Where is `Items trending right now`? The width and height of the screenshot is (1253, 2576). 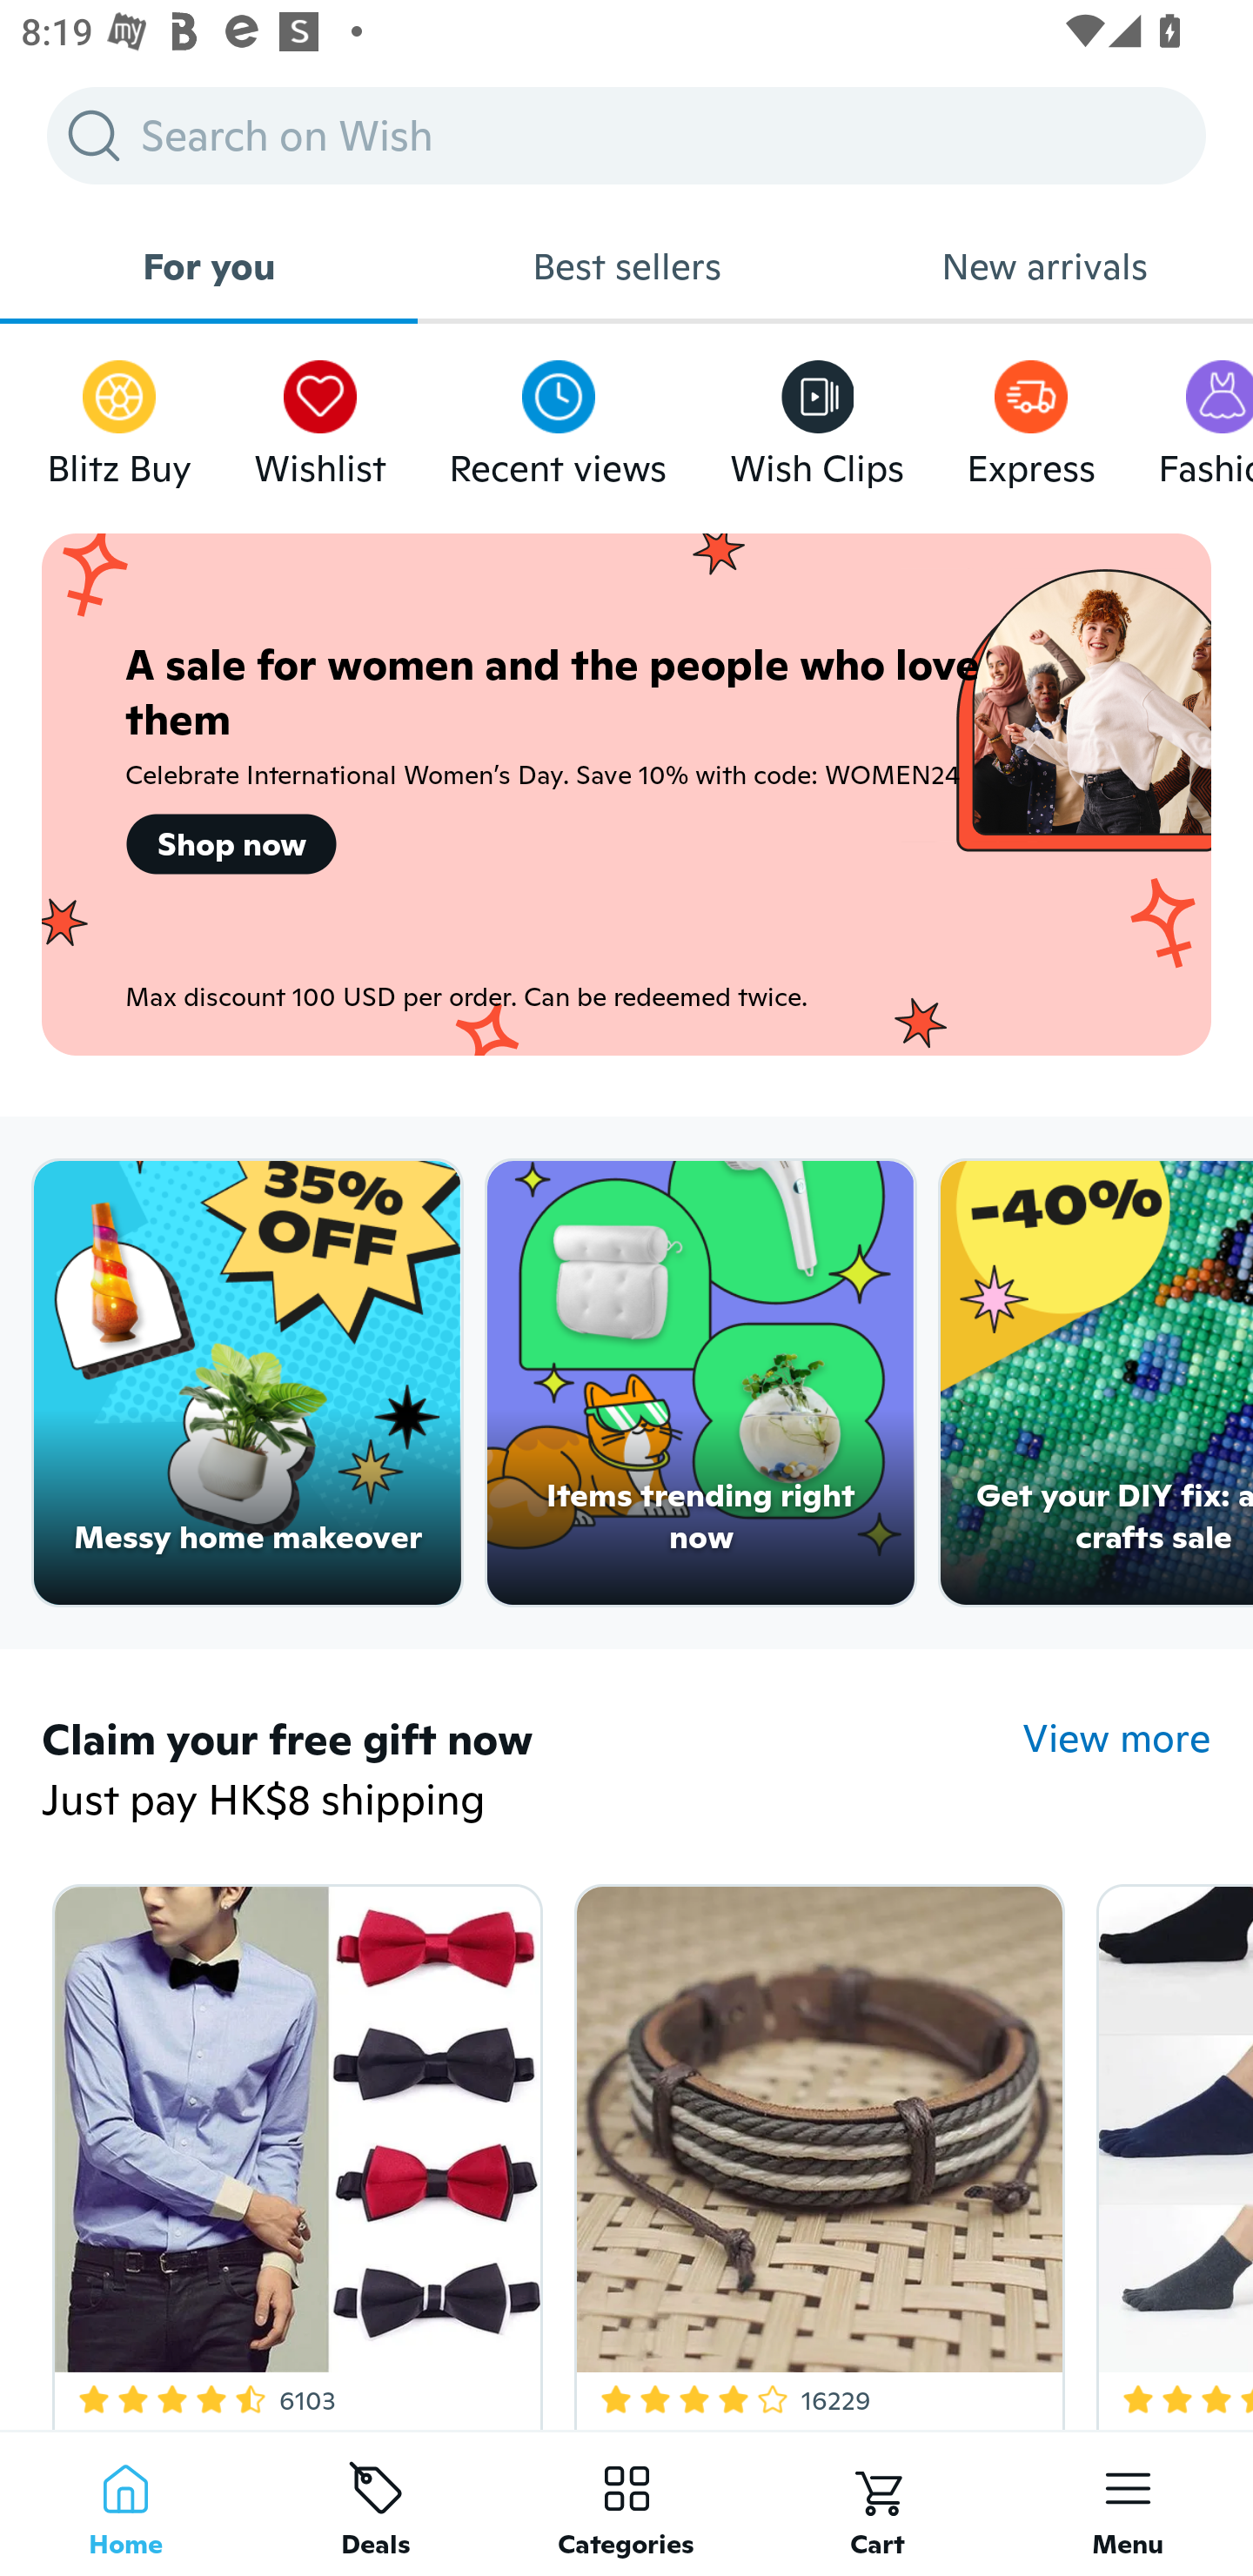
Items trending right now is located at coordinates (701, 1383).